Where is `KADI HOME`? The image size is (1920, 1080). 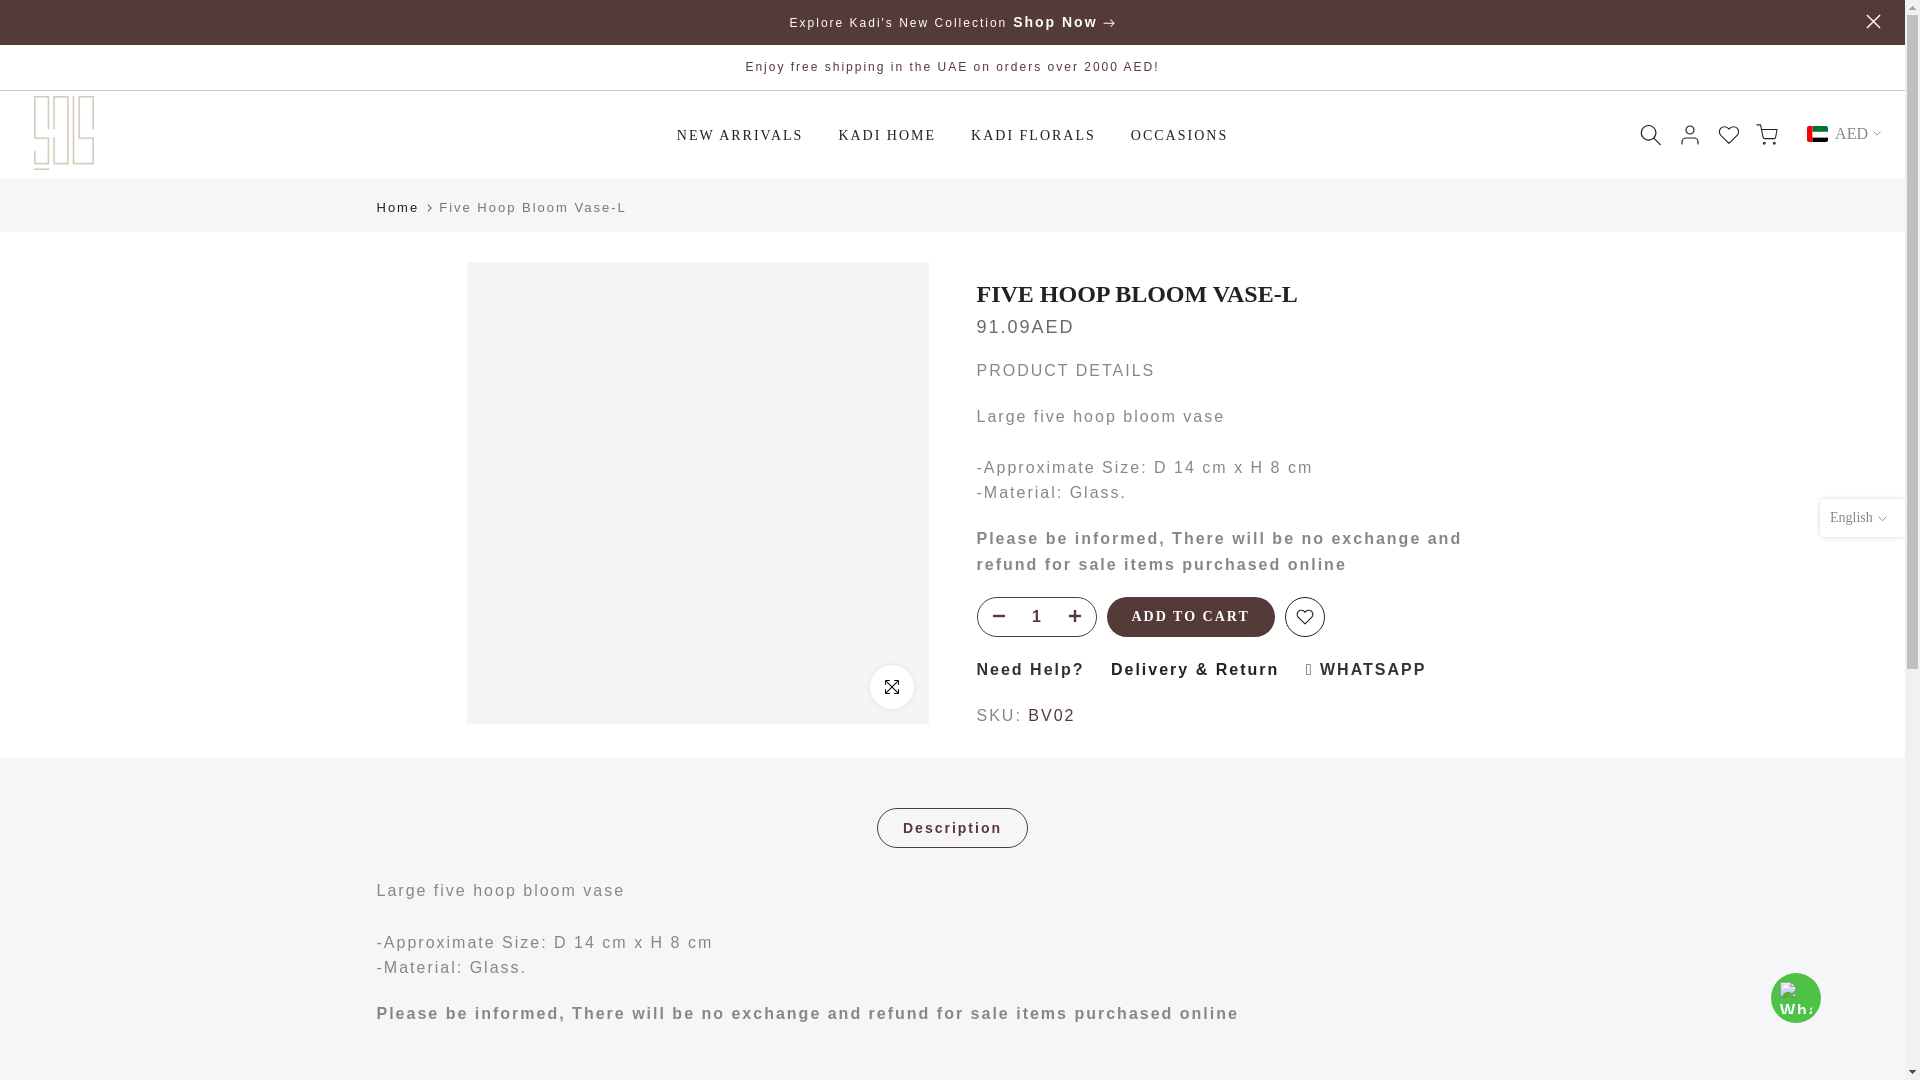 KADI HOME is located at coordinates (888, 136).